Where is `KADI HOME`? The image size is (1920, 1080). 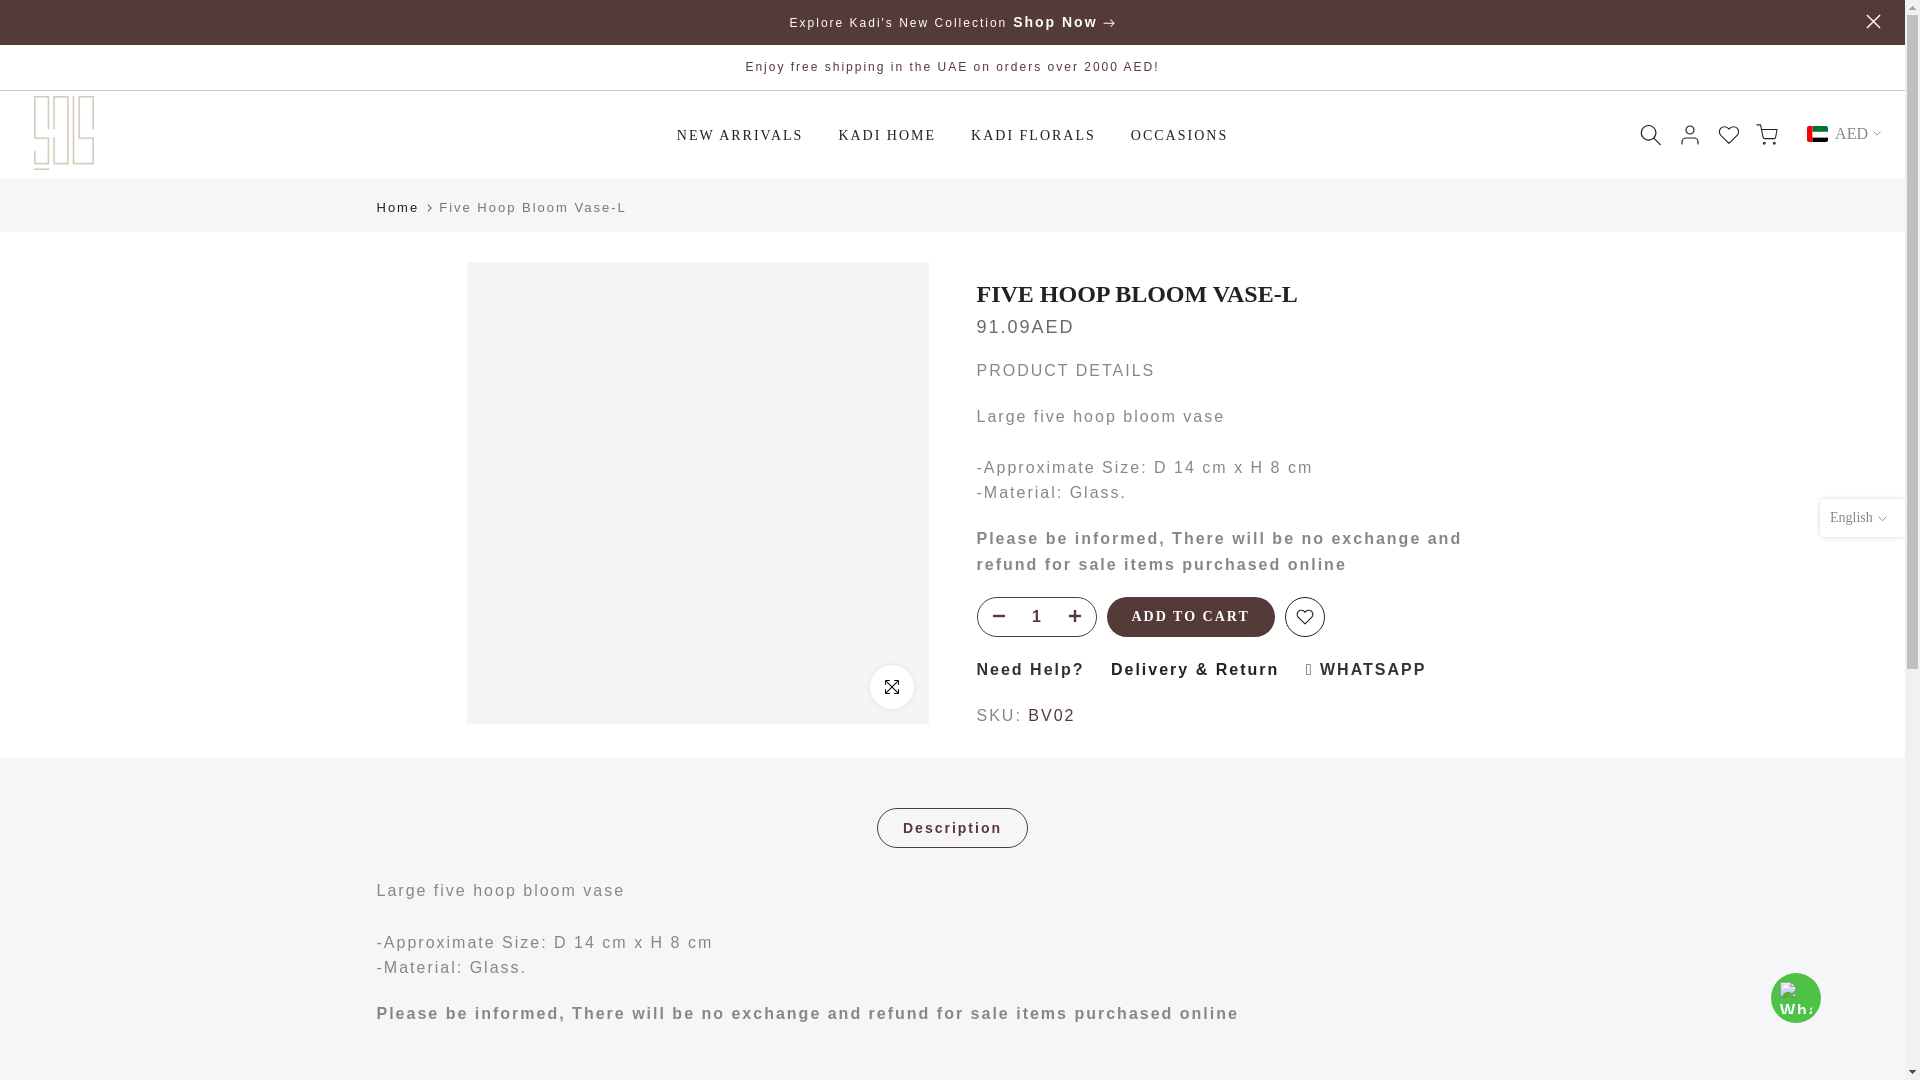 KADI HOME is located at coordinates (888, 136).